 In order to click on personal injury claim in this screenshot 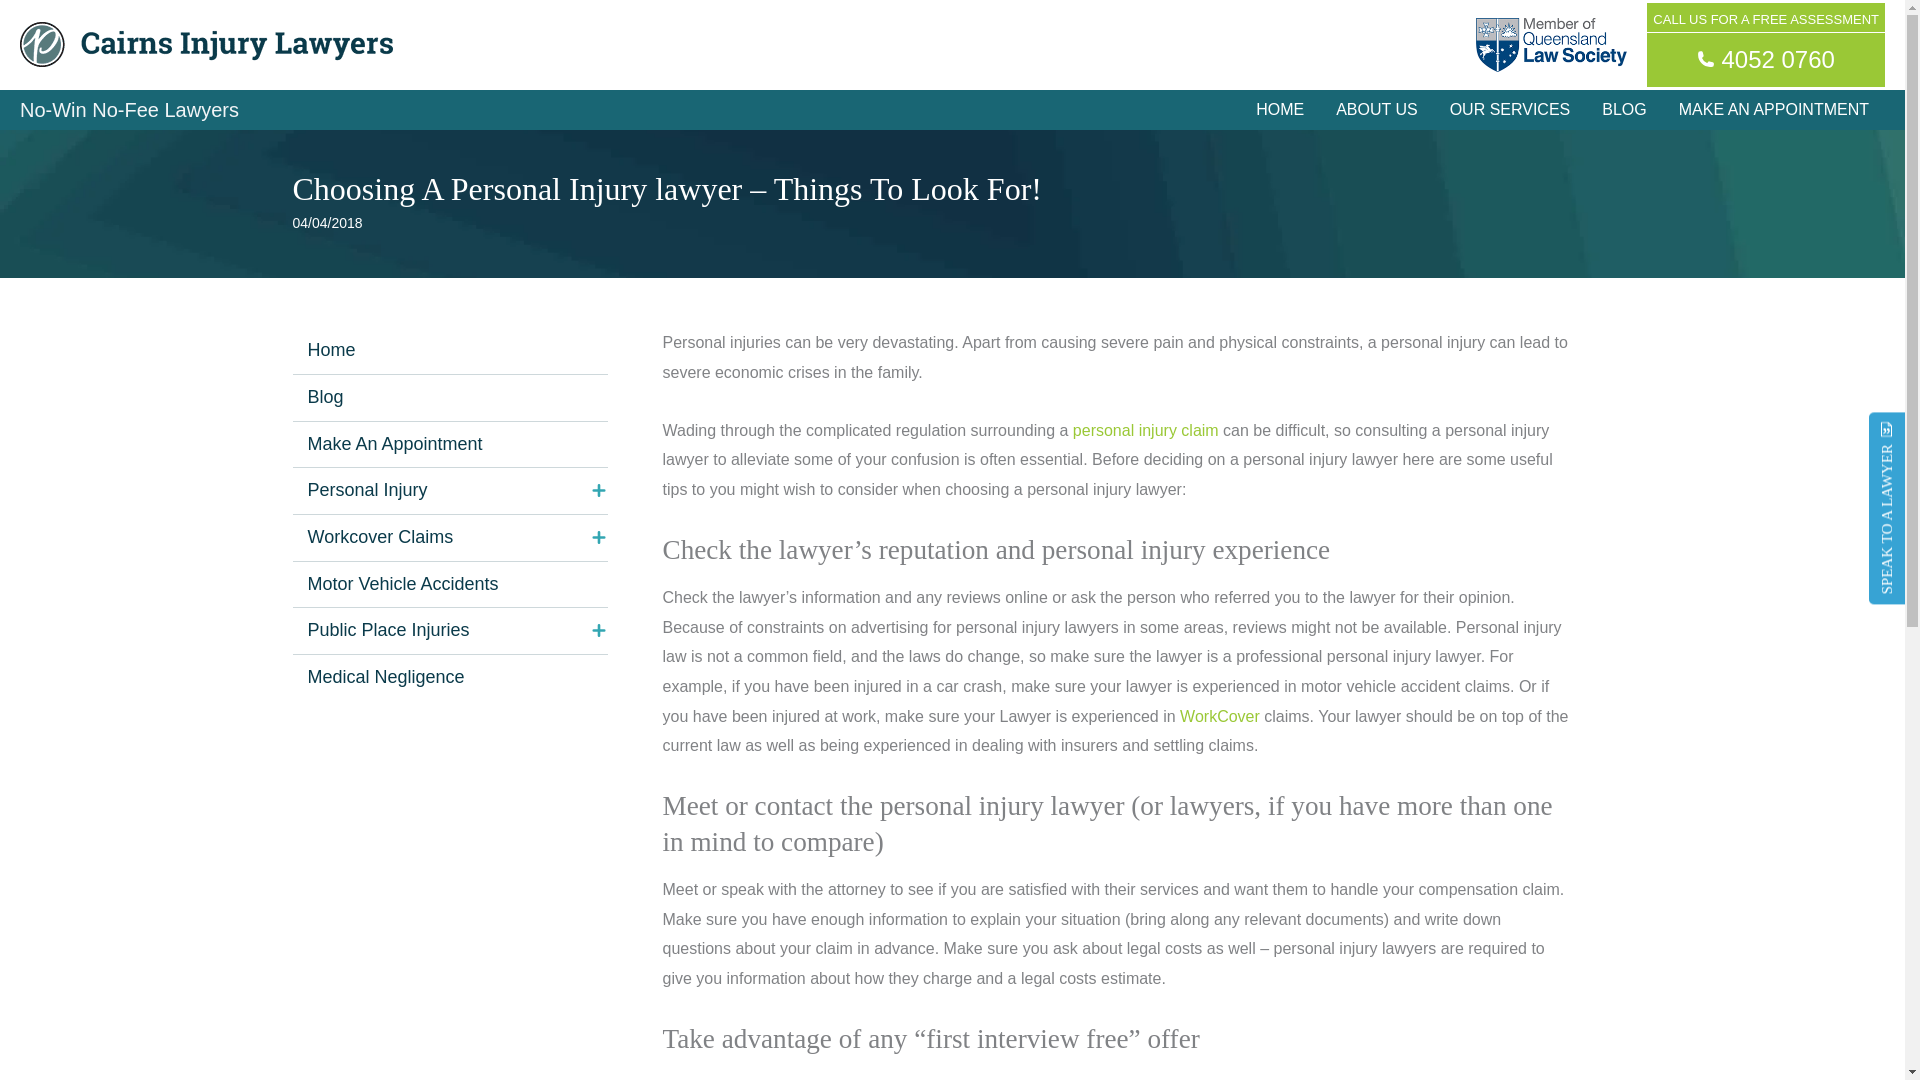, I will do `click(1142, 430)`.